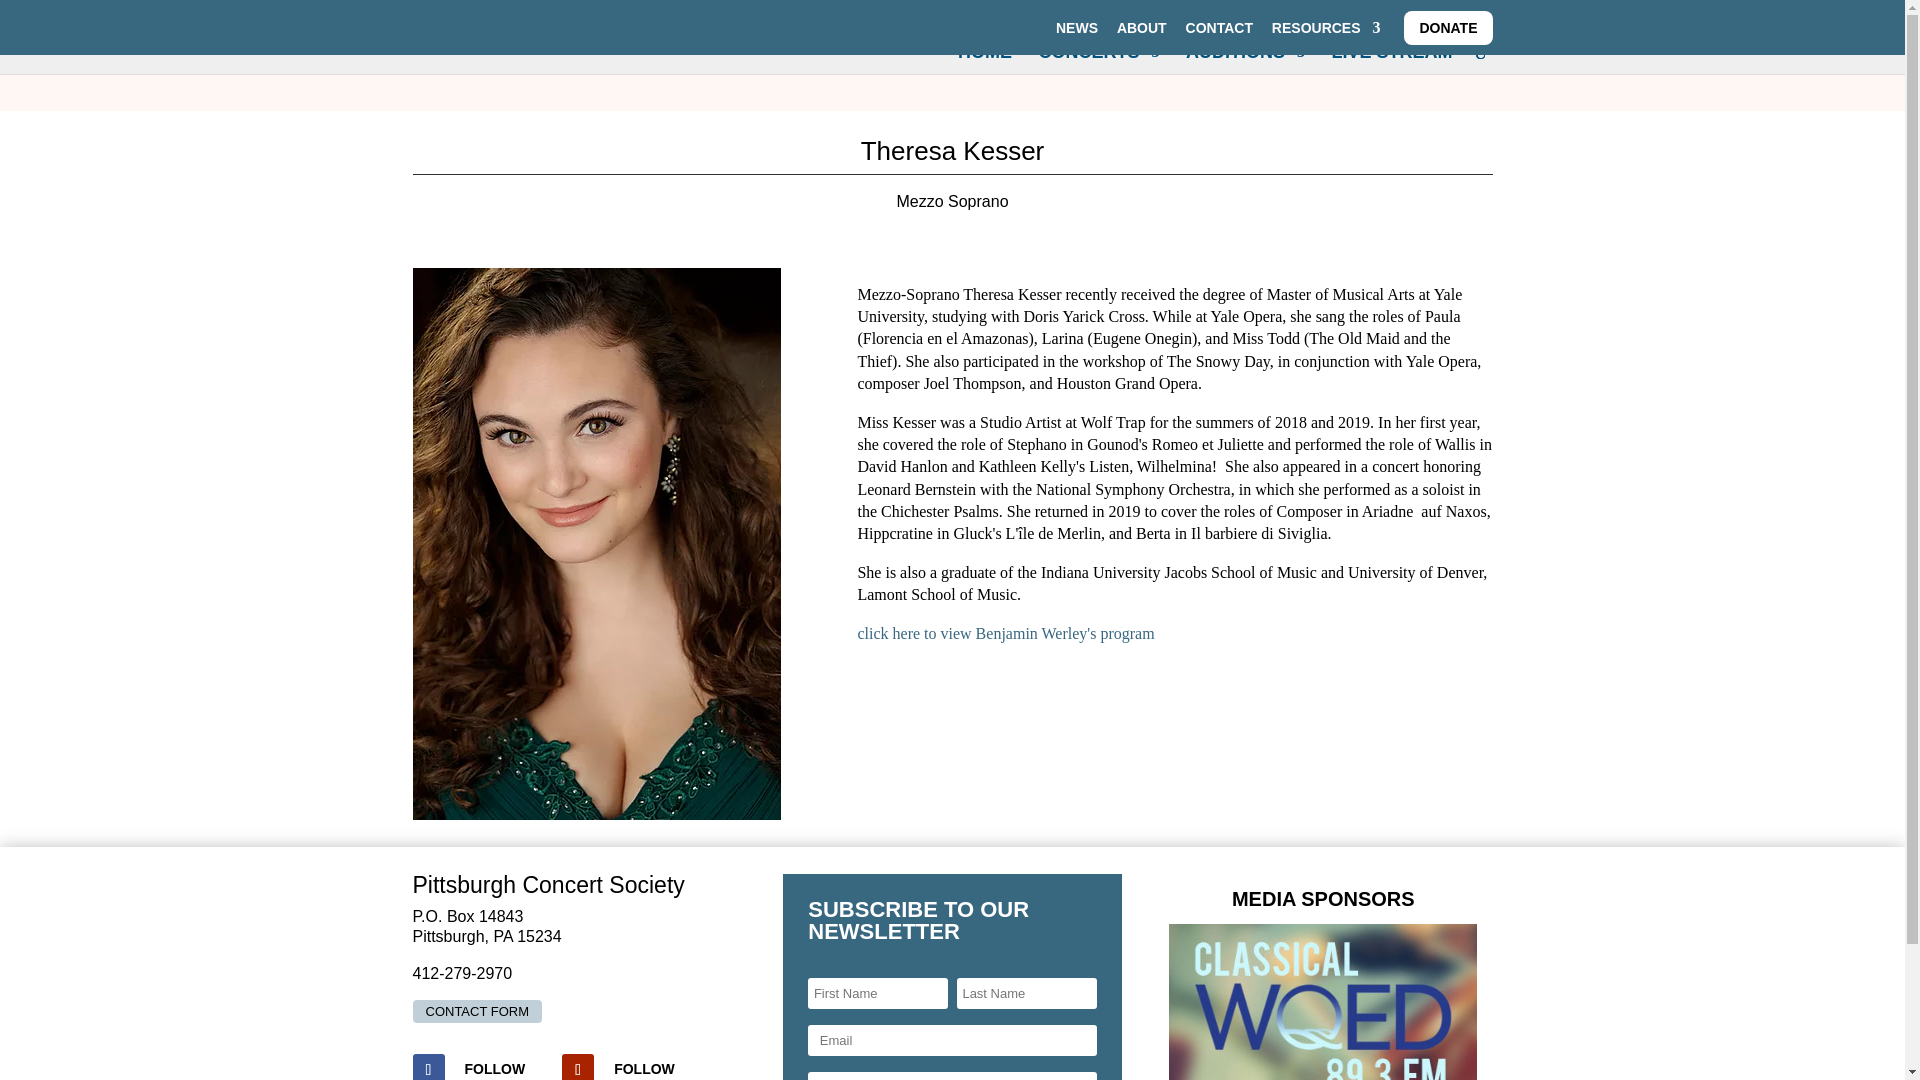  Describe the element at coordinates (1326, 32) in the screenshot. I see `RESOURCES` at that location.